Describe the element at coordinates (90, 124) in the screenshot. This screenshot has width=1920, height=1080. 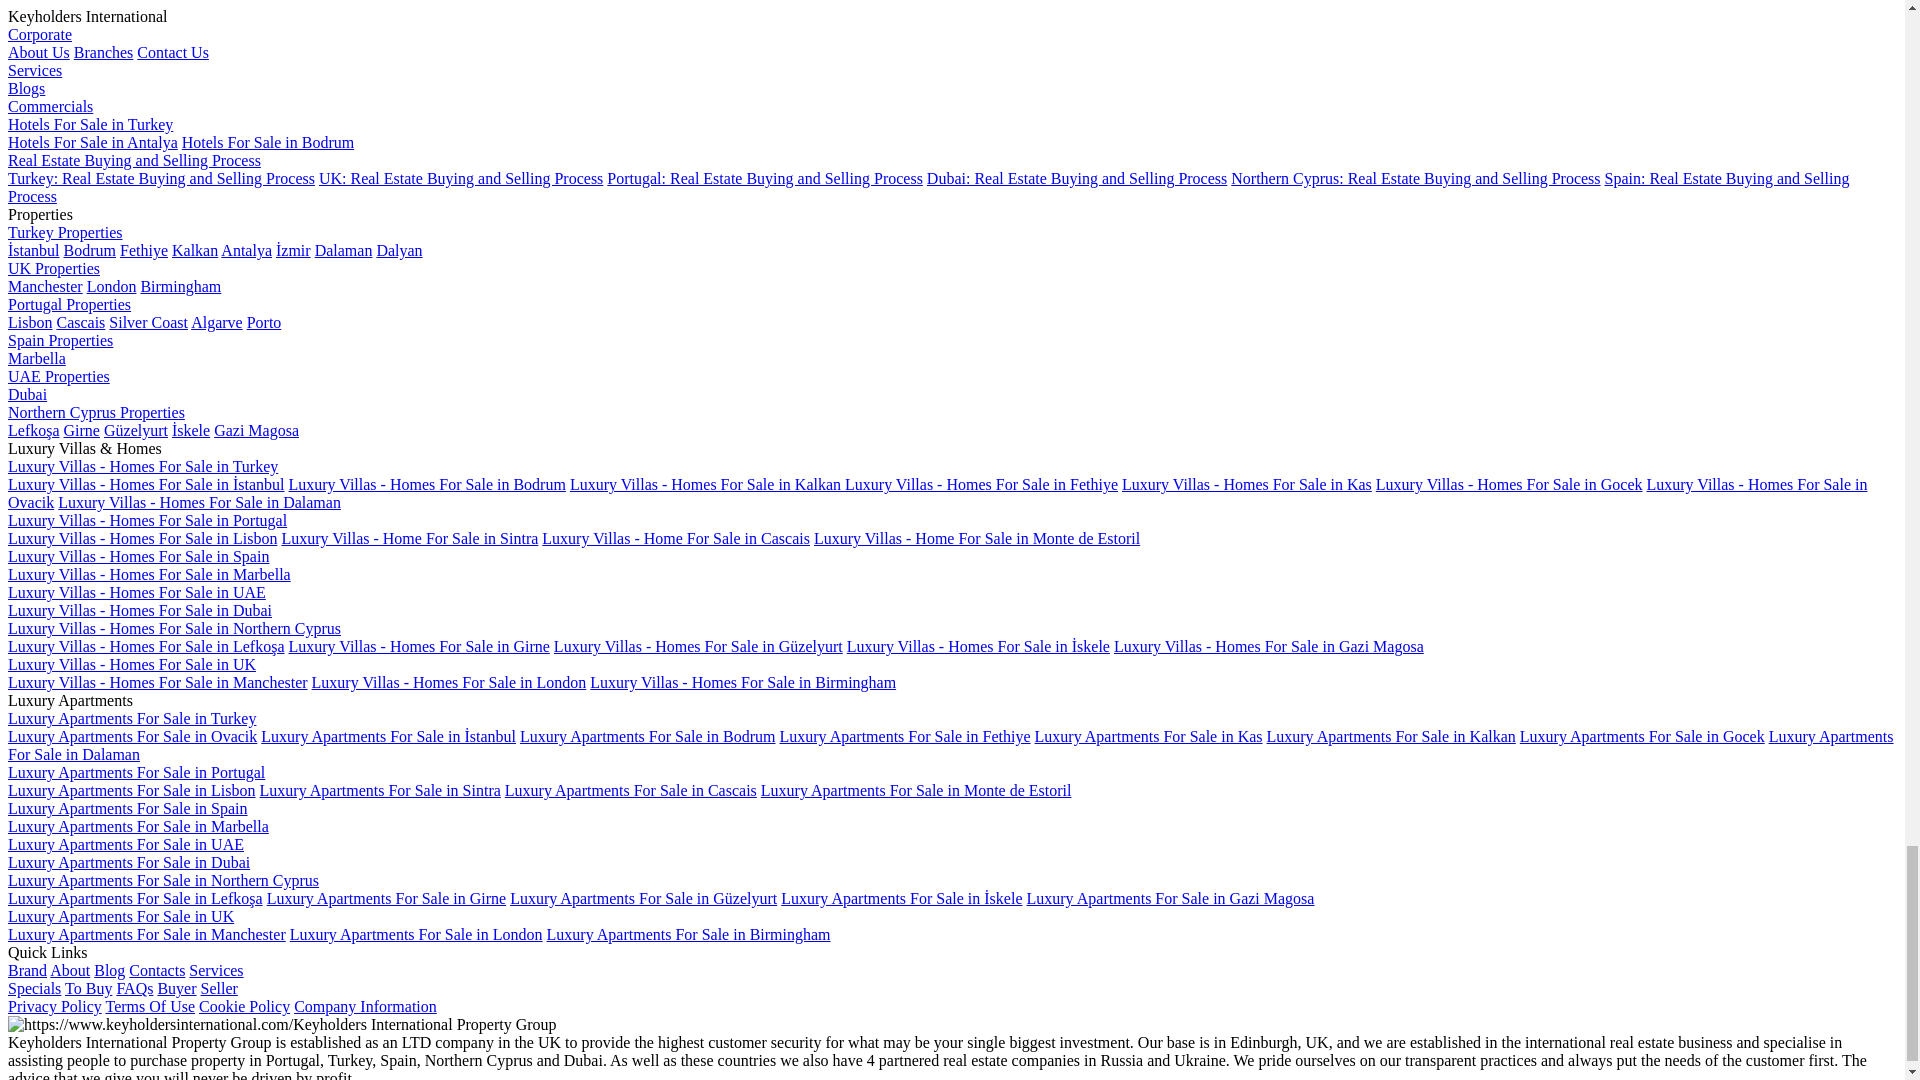
I see `Hotels For Sale in Turkey` at that location.